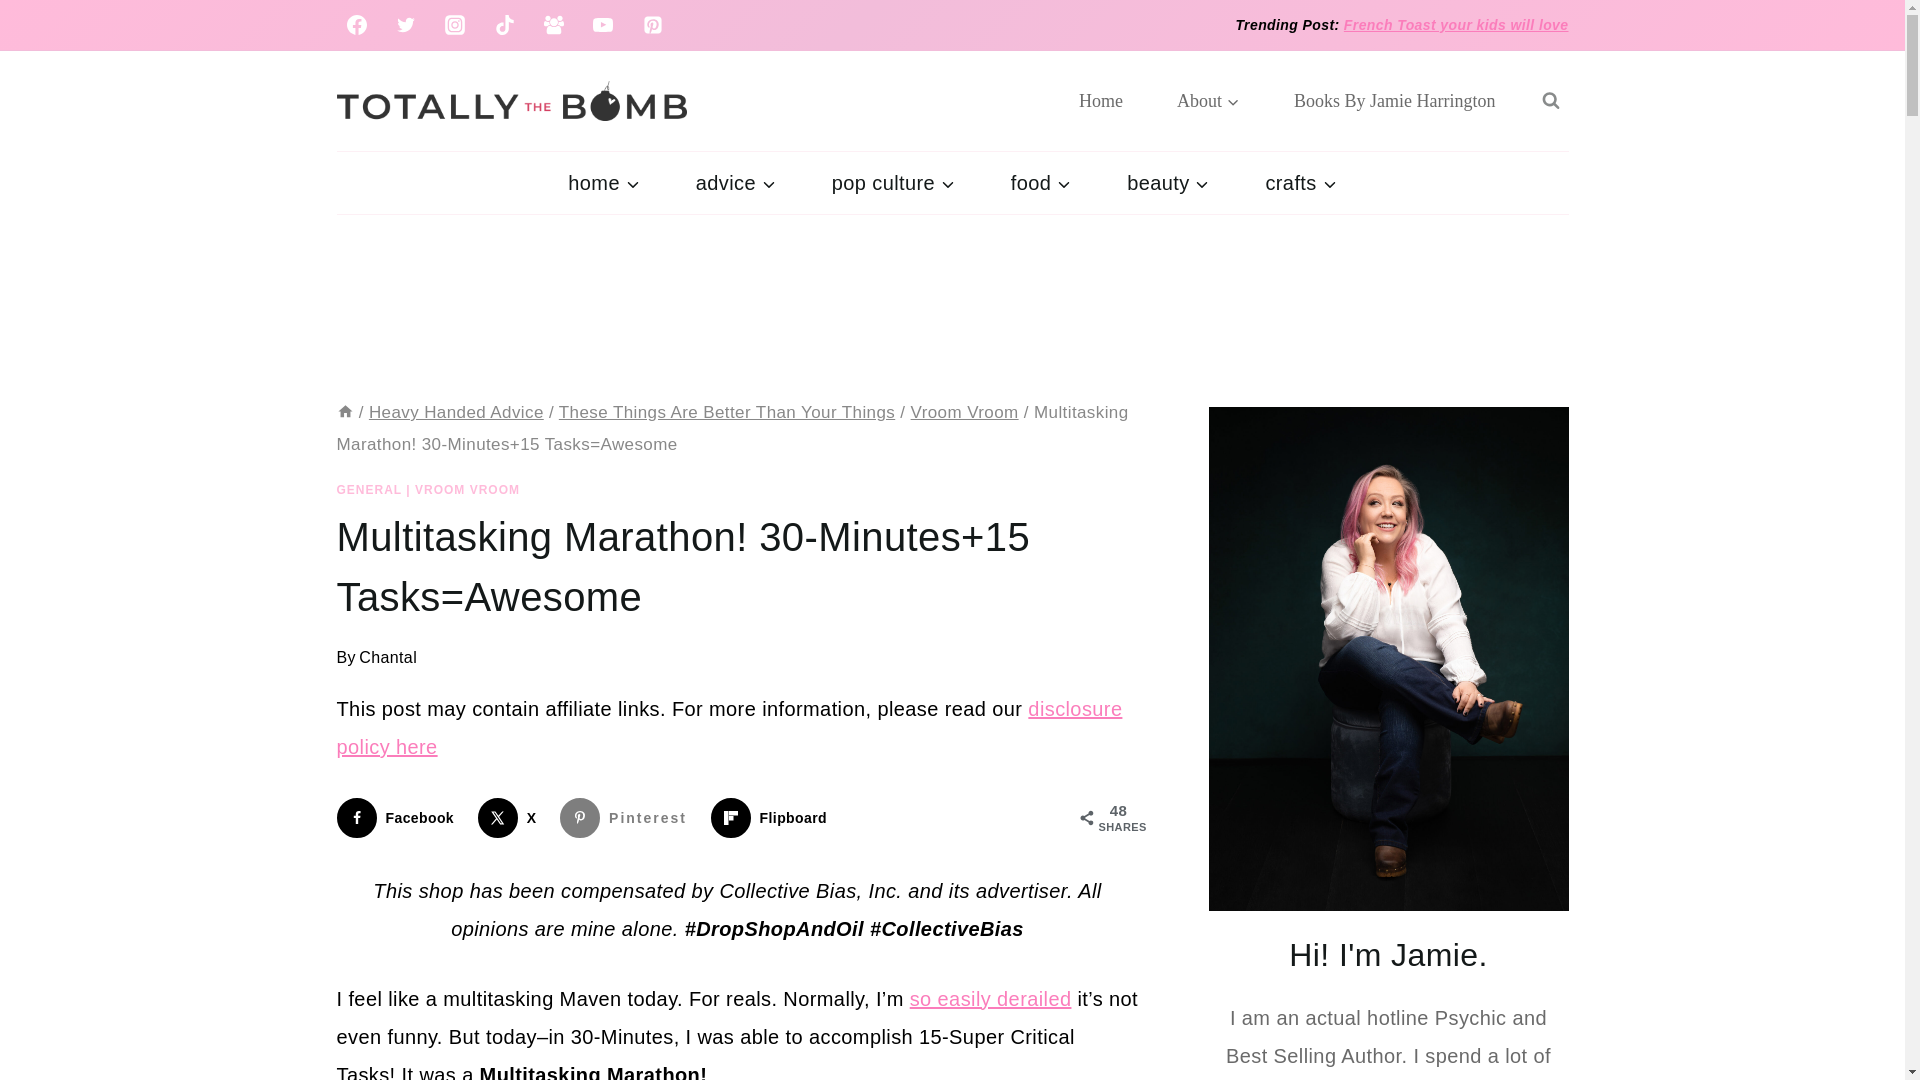 The height and width of the screenshot is (1080, 1920). I want to click on pop culture, so click(894, 182).